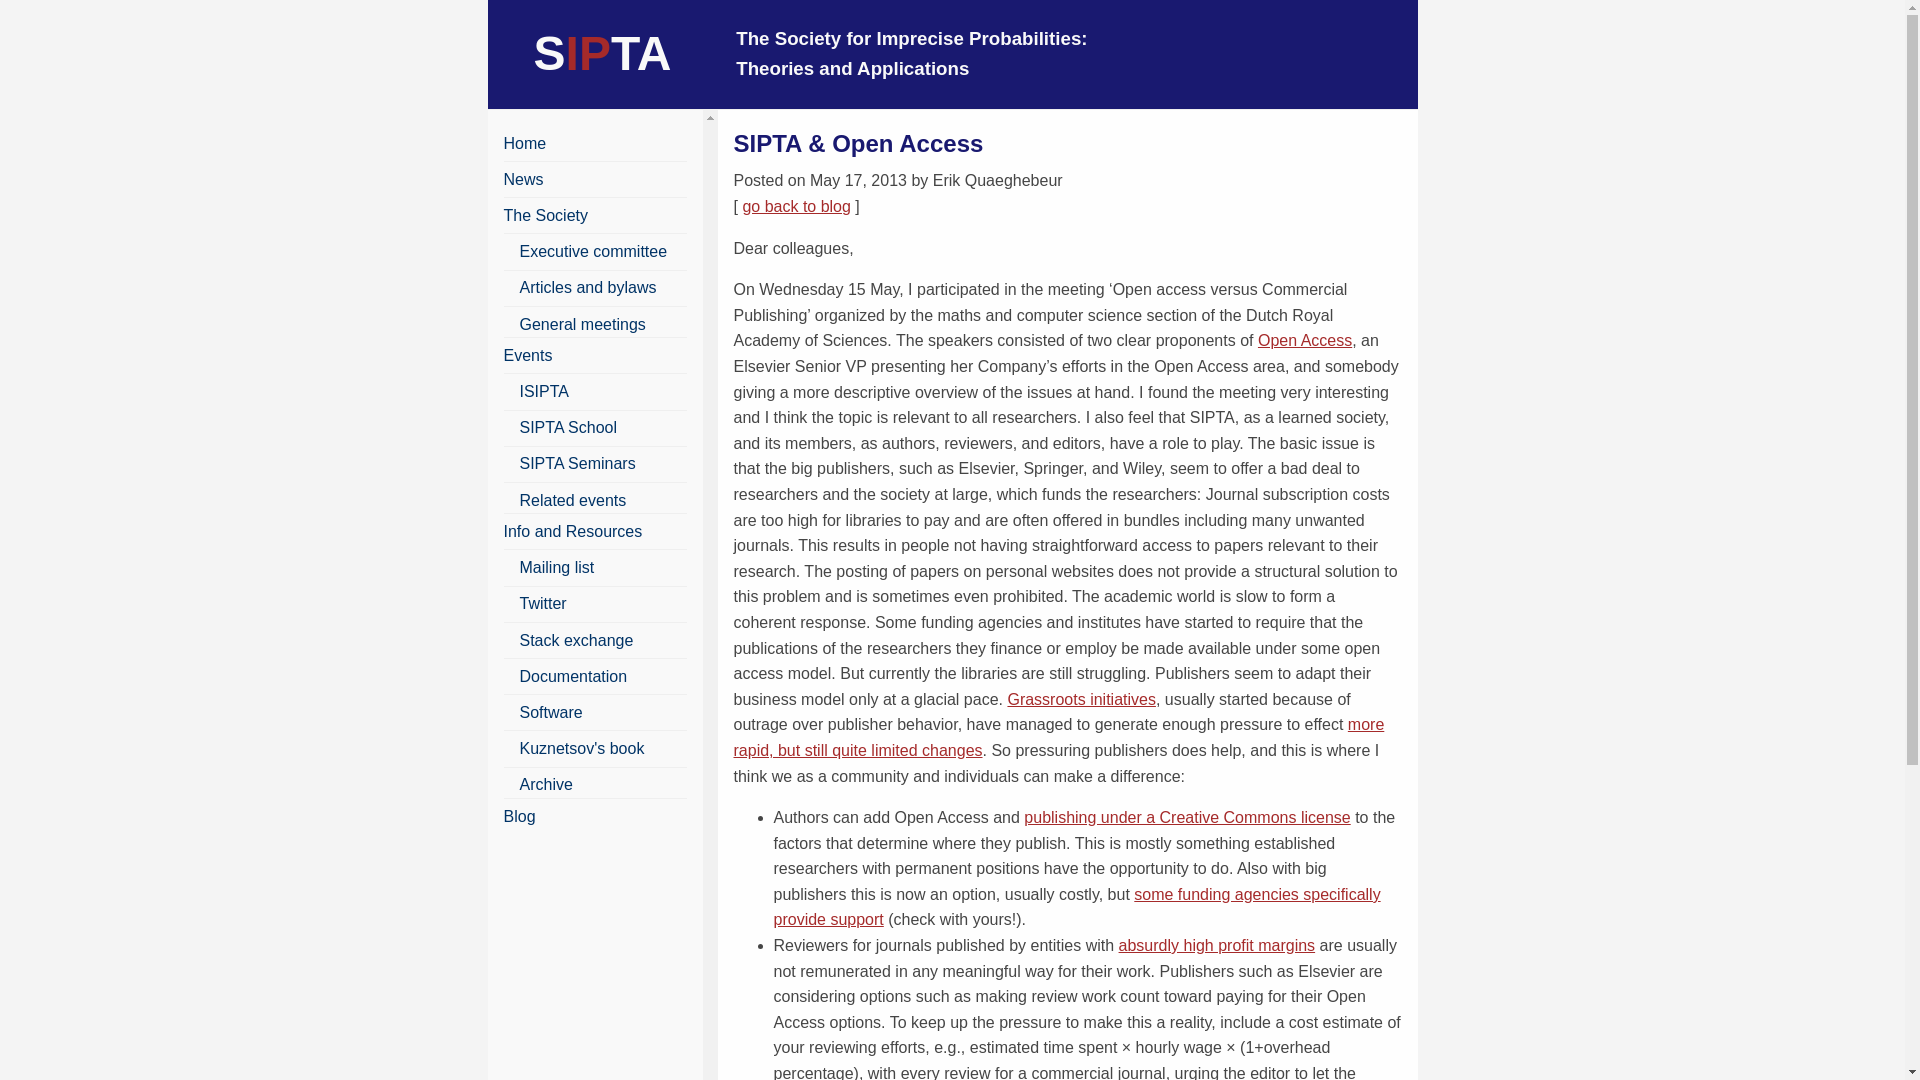  I want to click on Stack exchange, so click(576, 640).